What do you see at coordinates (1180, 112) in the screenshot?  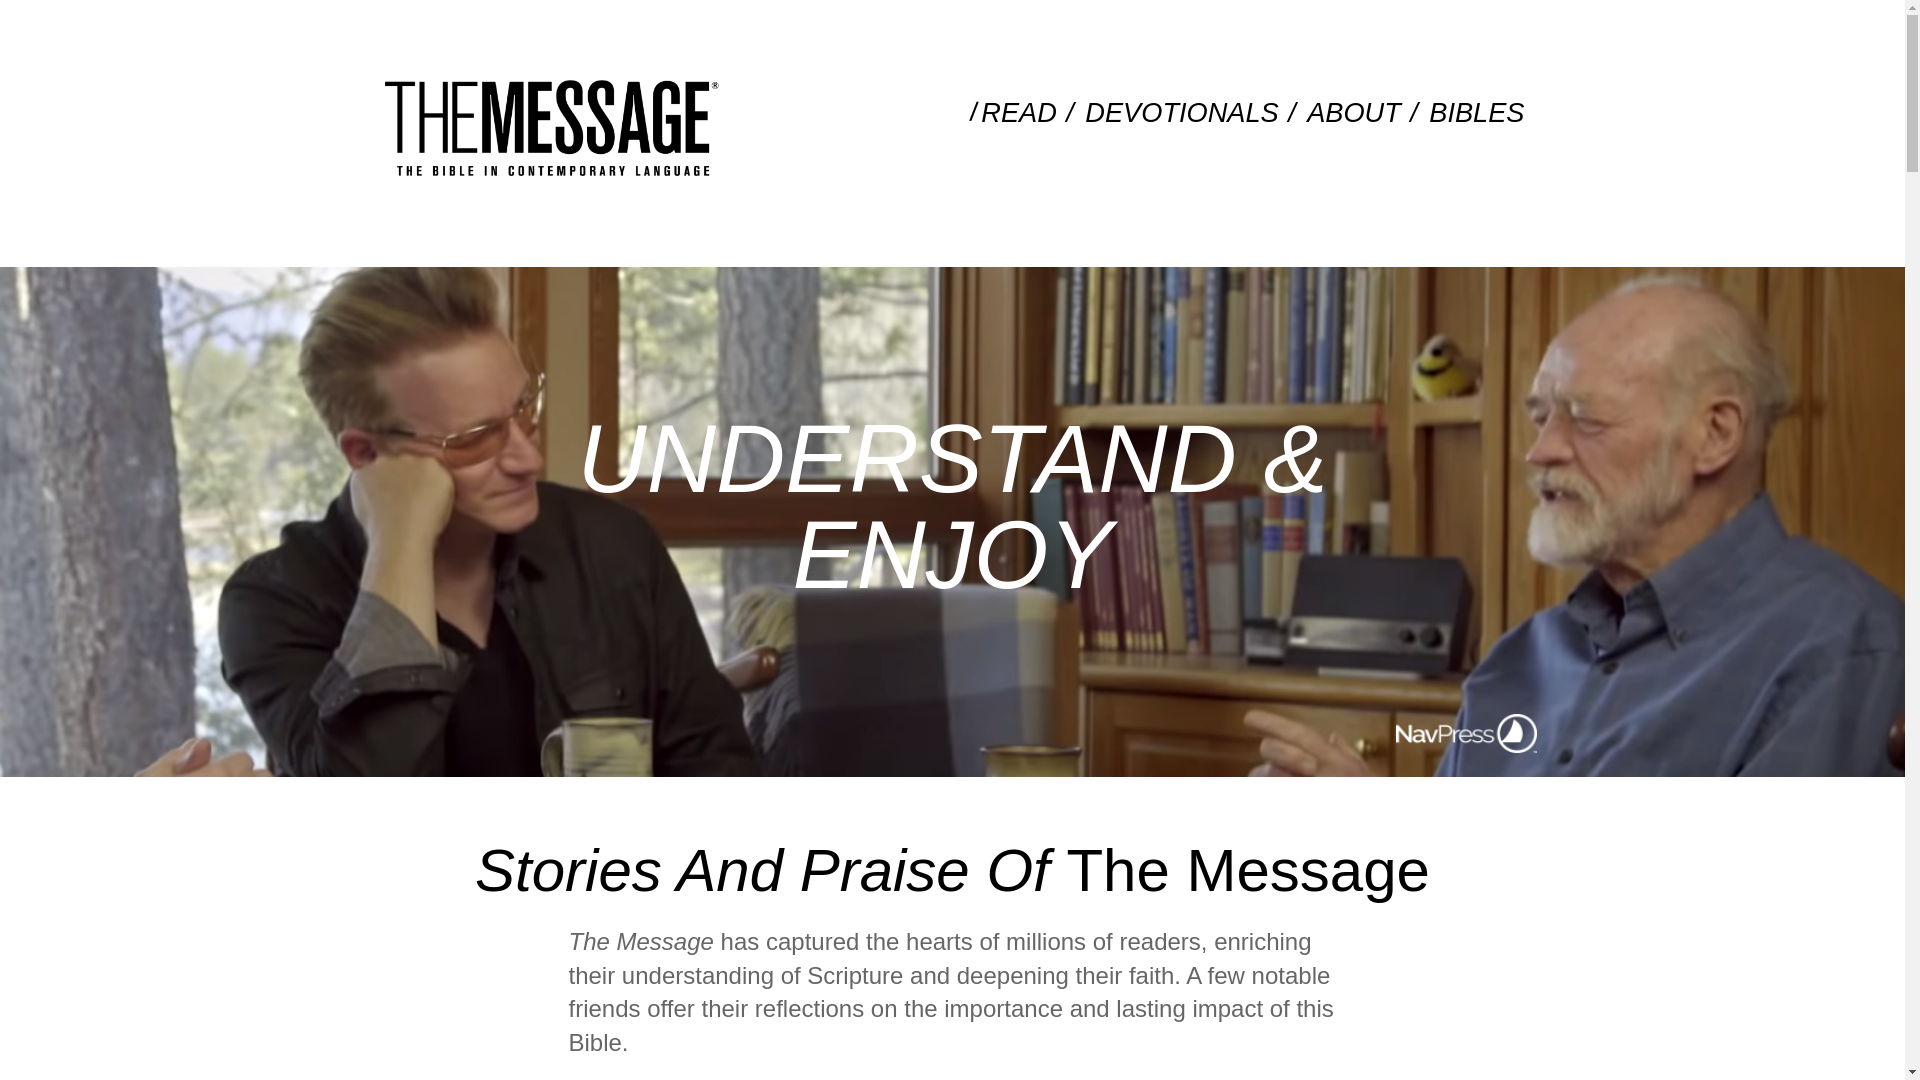 I see `DEVOTIONALS` at bounding box center [1180, 112].